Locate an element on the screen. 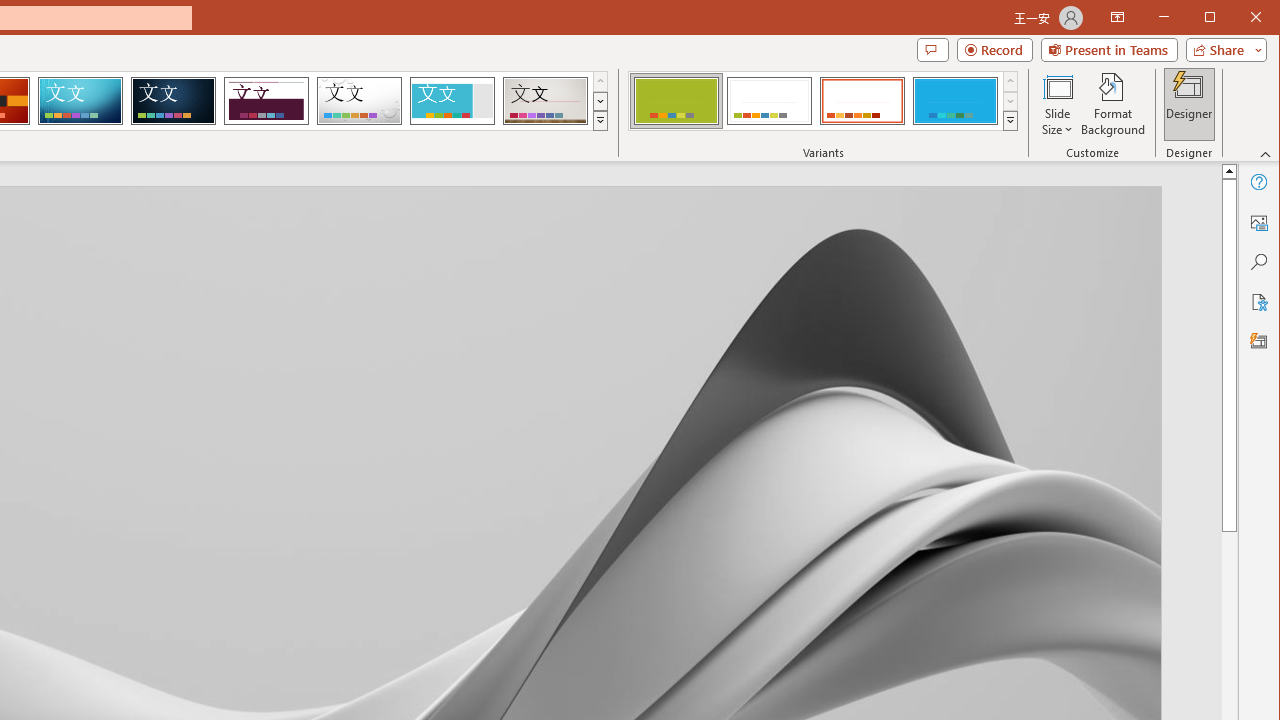 The height and width of the screenshot is (720, 1280). AutomationID: ThemeVariantsGallery is located at coordinates (824, 101).